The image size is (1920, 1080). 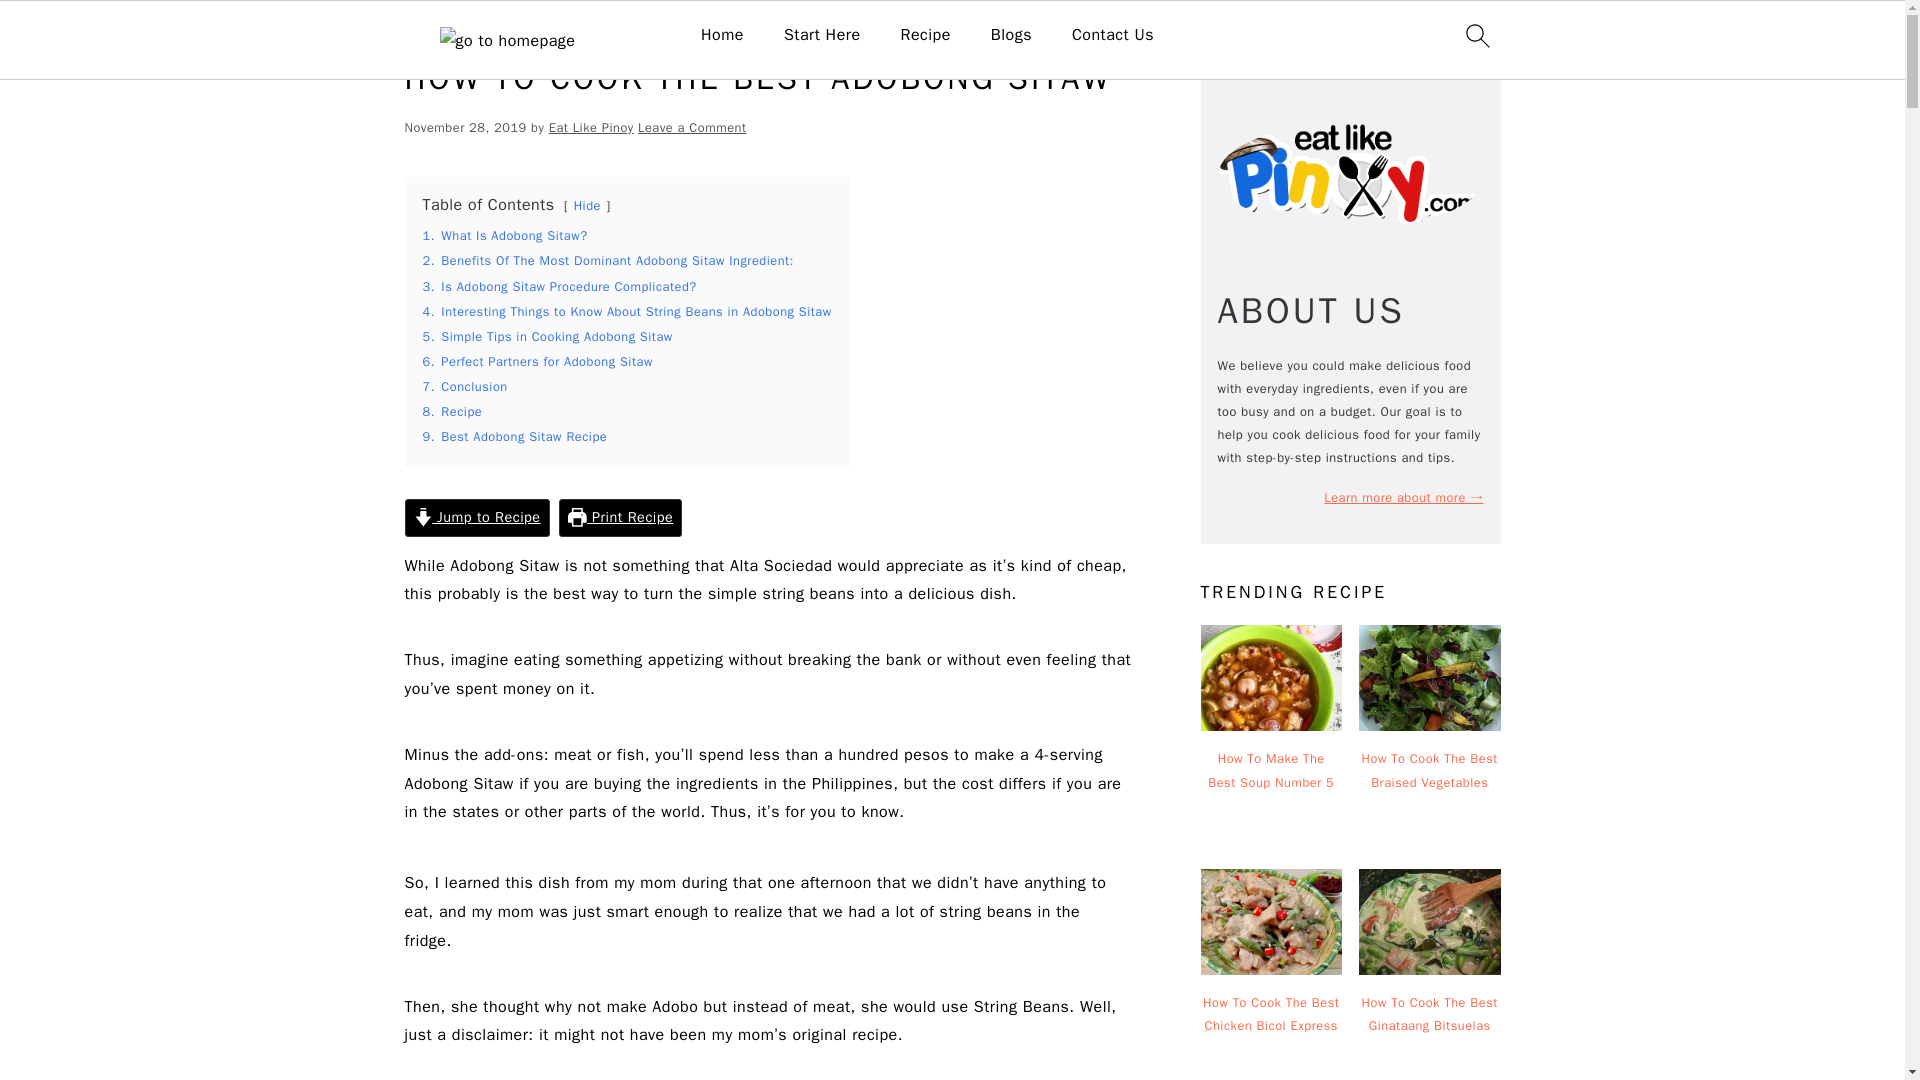 What do you see at coordinates (421, 30) in the screenshot?
I see `Home` at bounding box center [421, 30].